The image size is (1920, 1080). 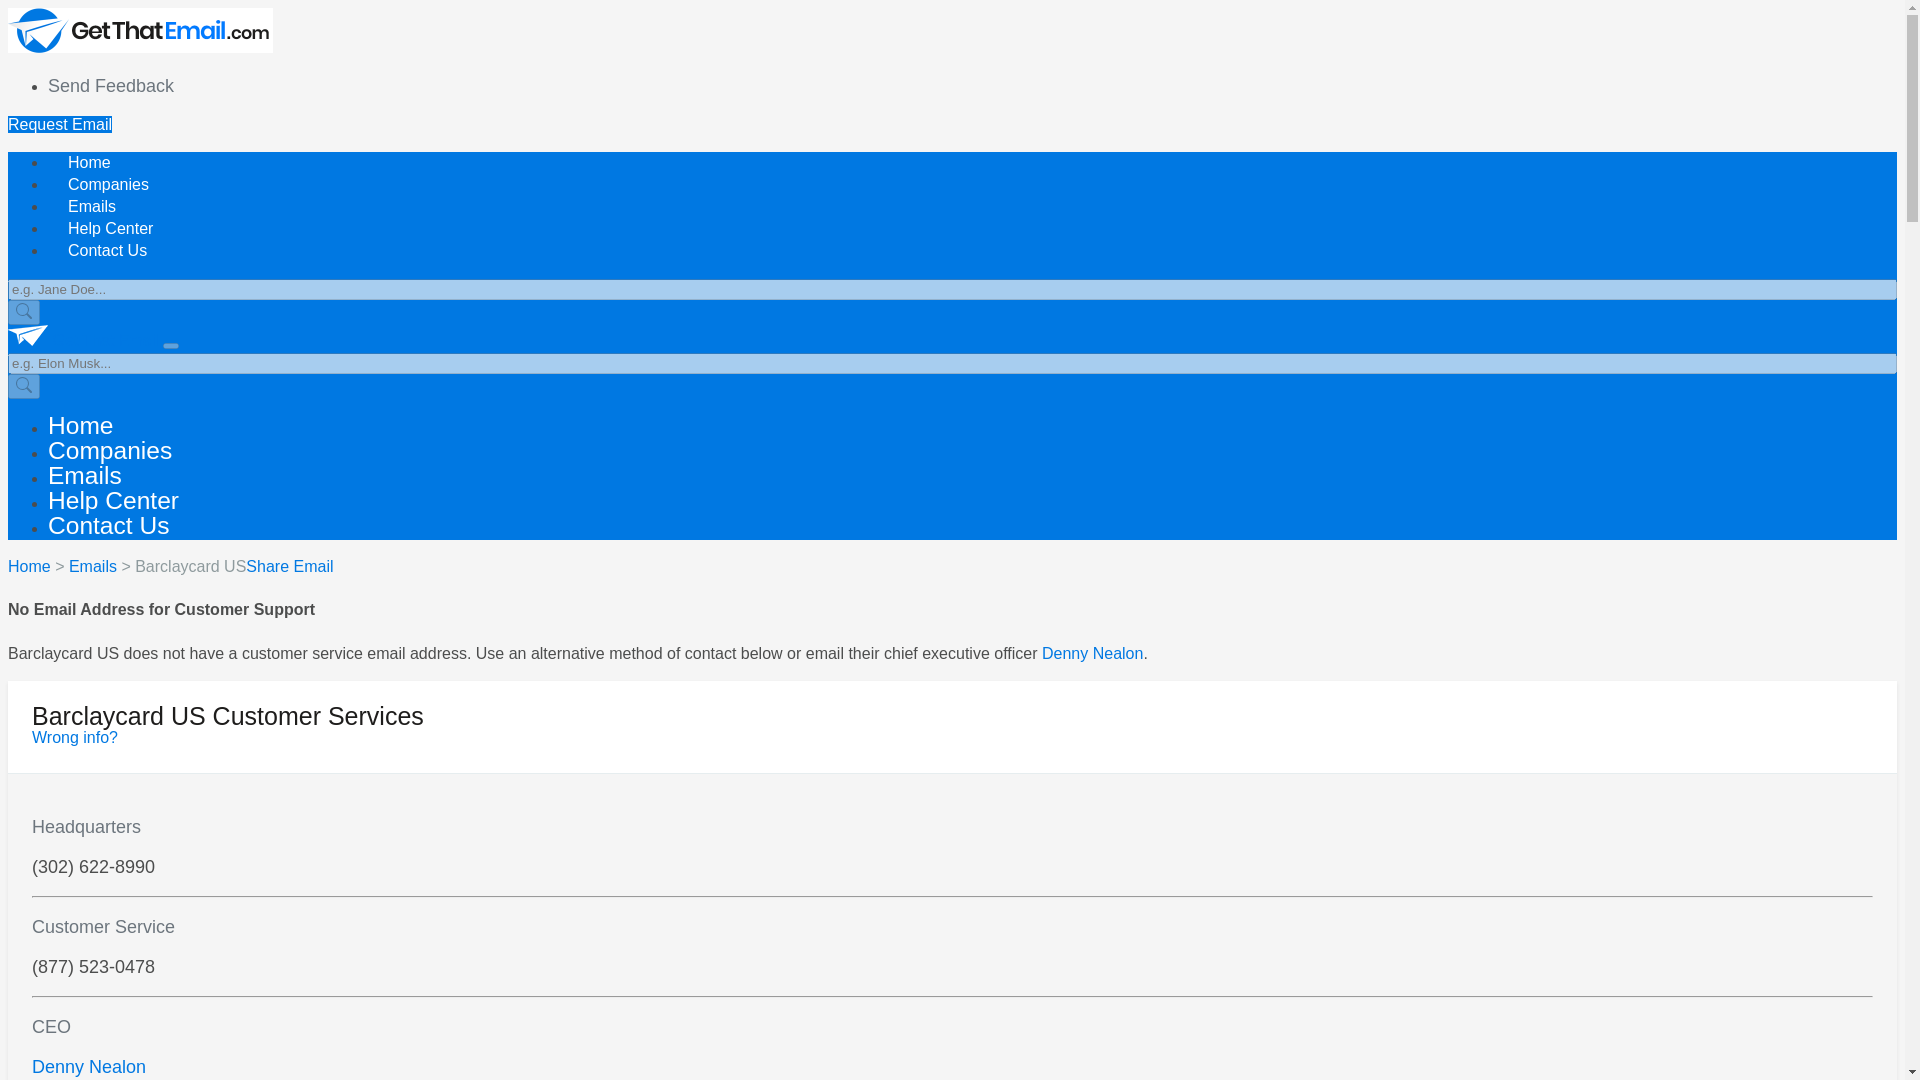 I want to click on Home, so click(x=89, y=162).